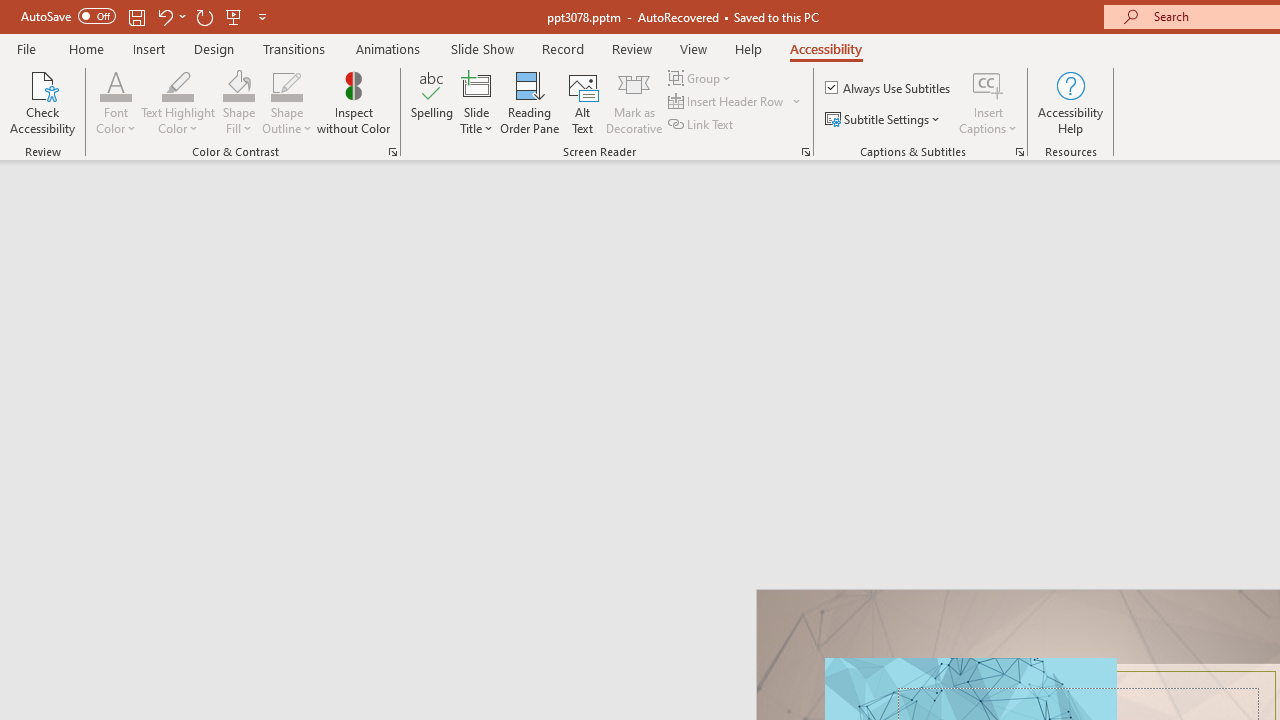 Image resolution: width=1280 pixels, height=720 pixels. What do you see at coordinates (634, 102) in the screenshot?
I see `Mark as Decorative` at bounding box center [634, 102].